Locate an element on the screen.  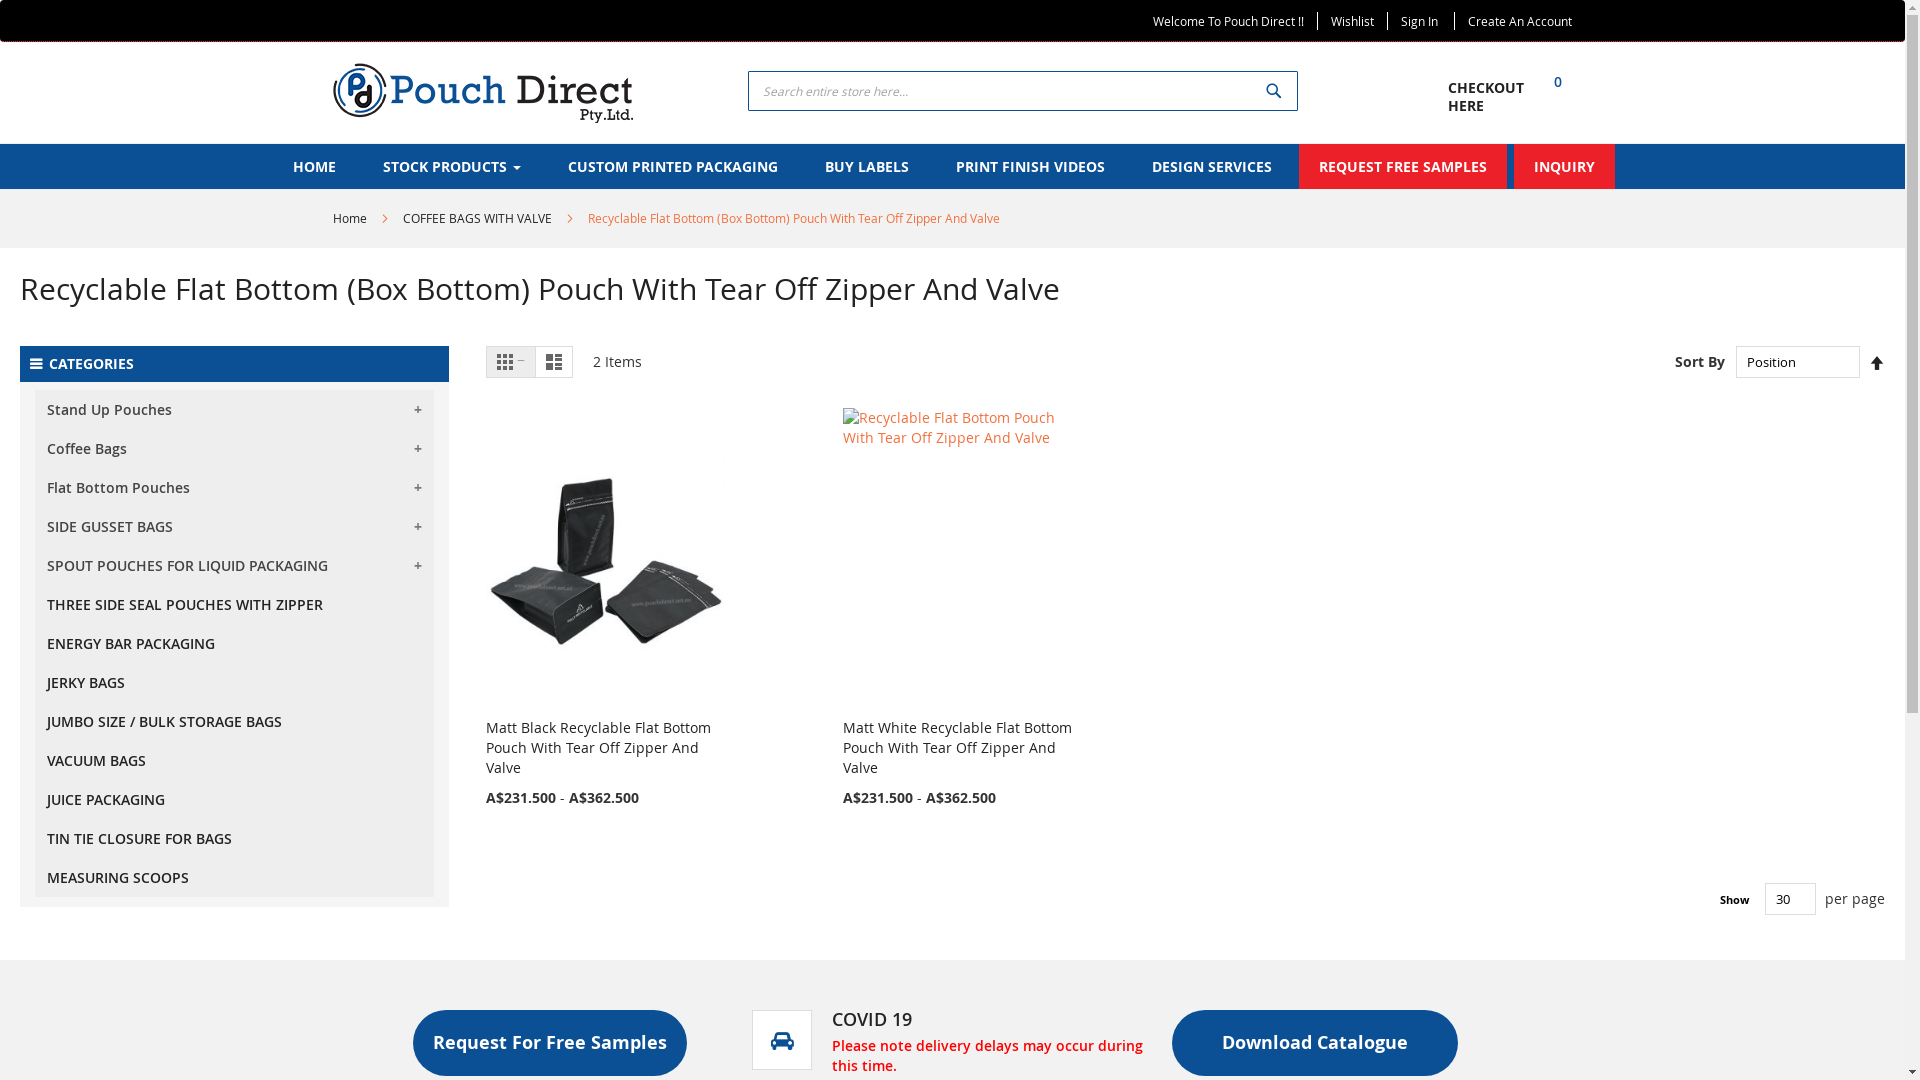
ENERGY BAR PACKAGING is located at coordinates (234, 642).